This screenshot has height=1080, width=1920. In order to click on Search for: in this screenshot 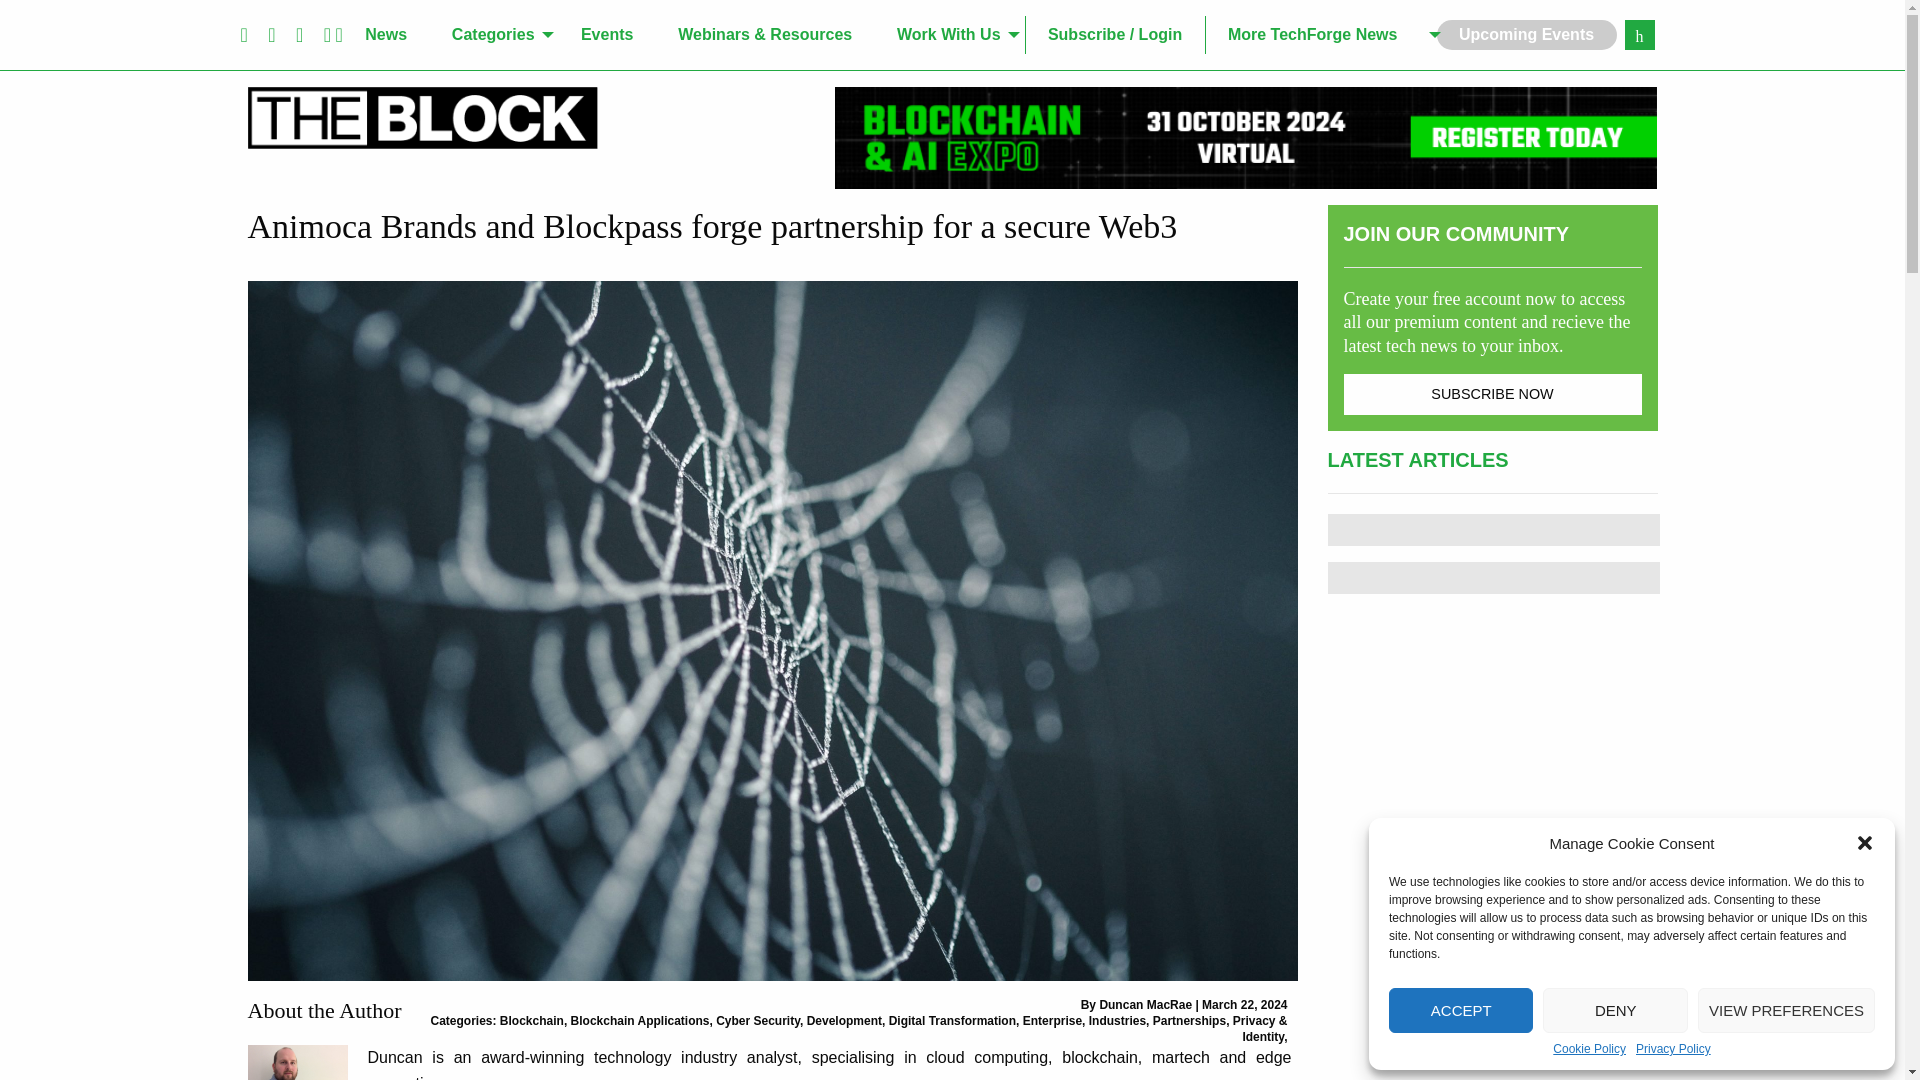, I will do `click(1638, 34)`.